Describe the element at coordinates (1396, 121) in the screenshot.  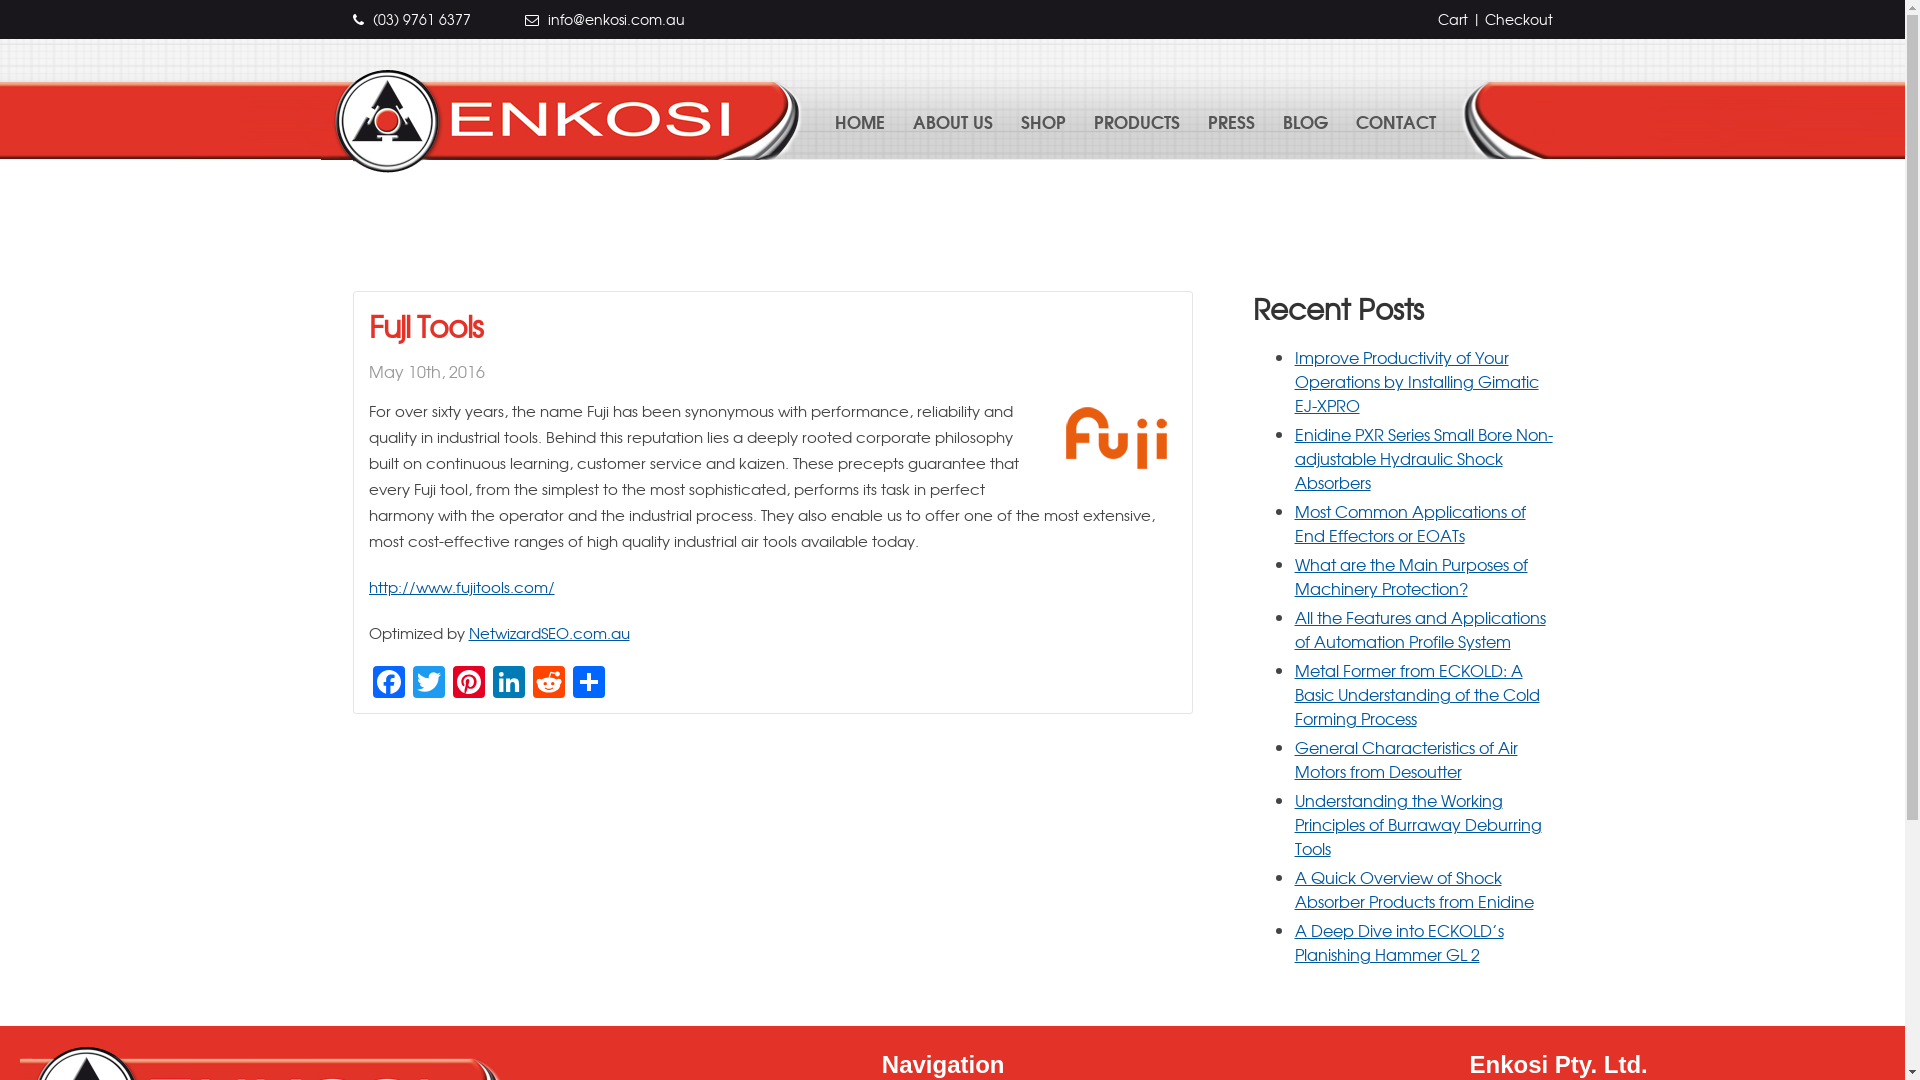
I see `CONTACT` at that location.